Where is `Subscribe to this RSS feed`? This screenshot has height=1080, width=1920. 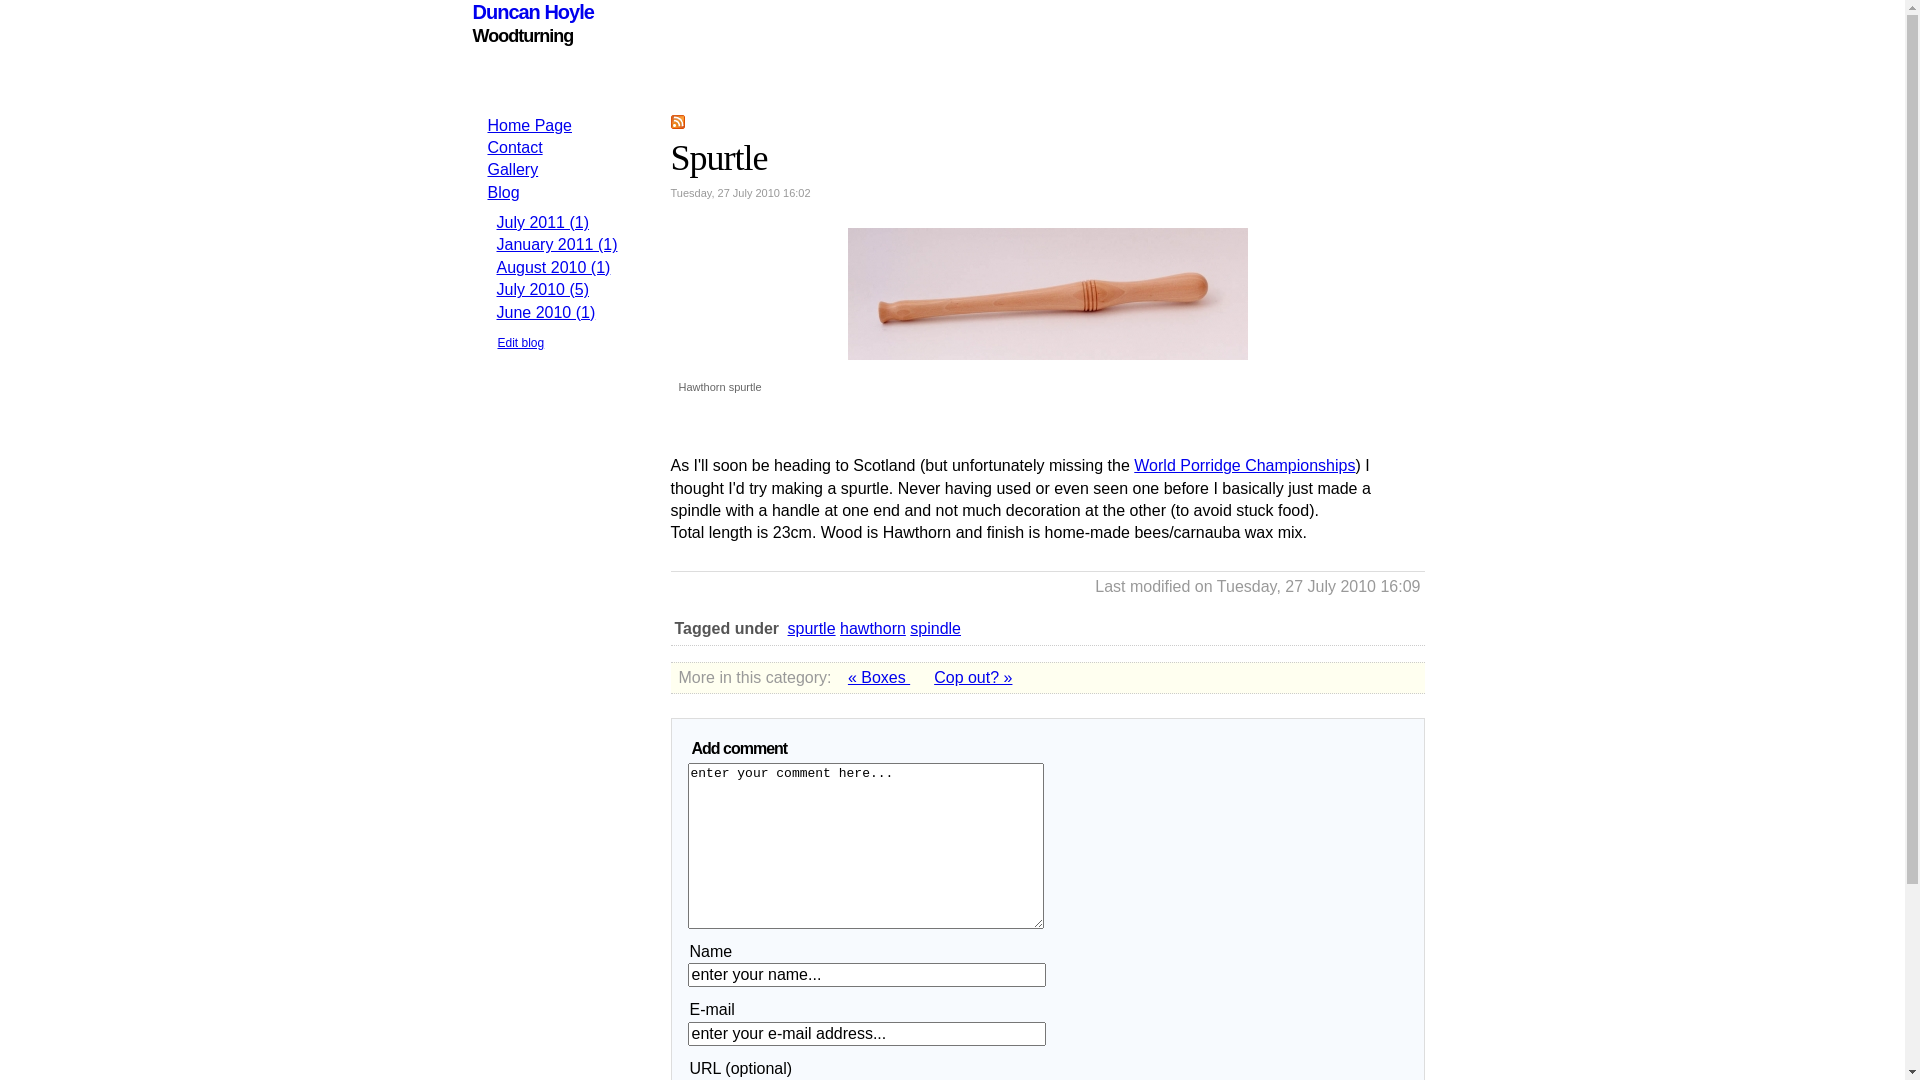 Subscribe to this RSS feed is located at coordinates (677, 121).